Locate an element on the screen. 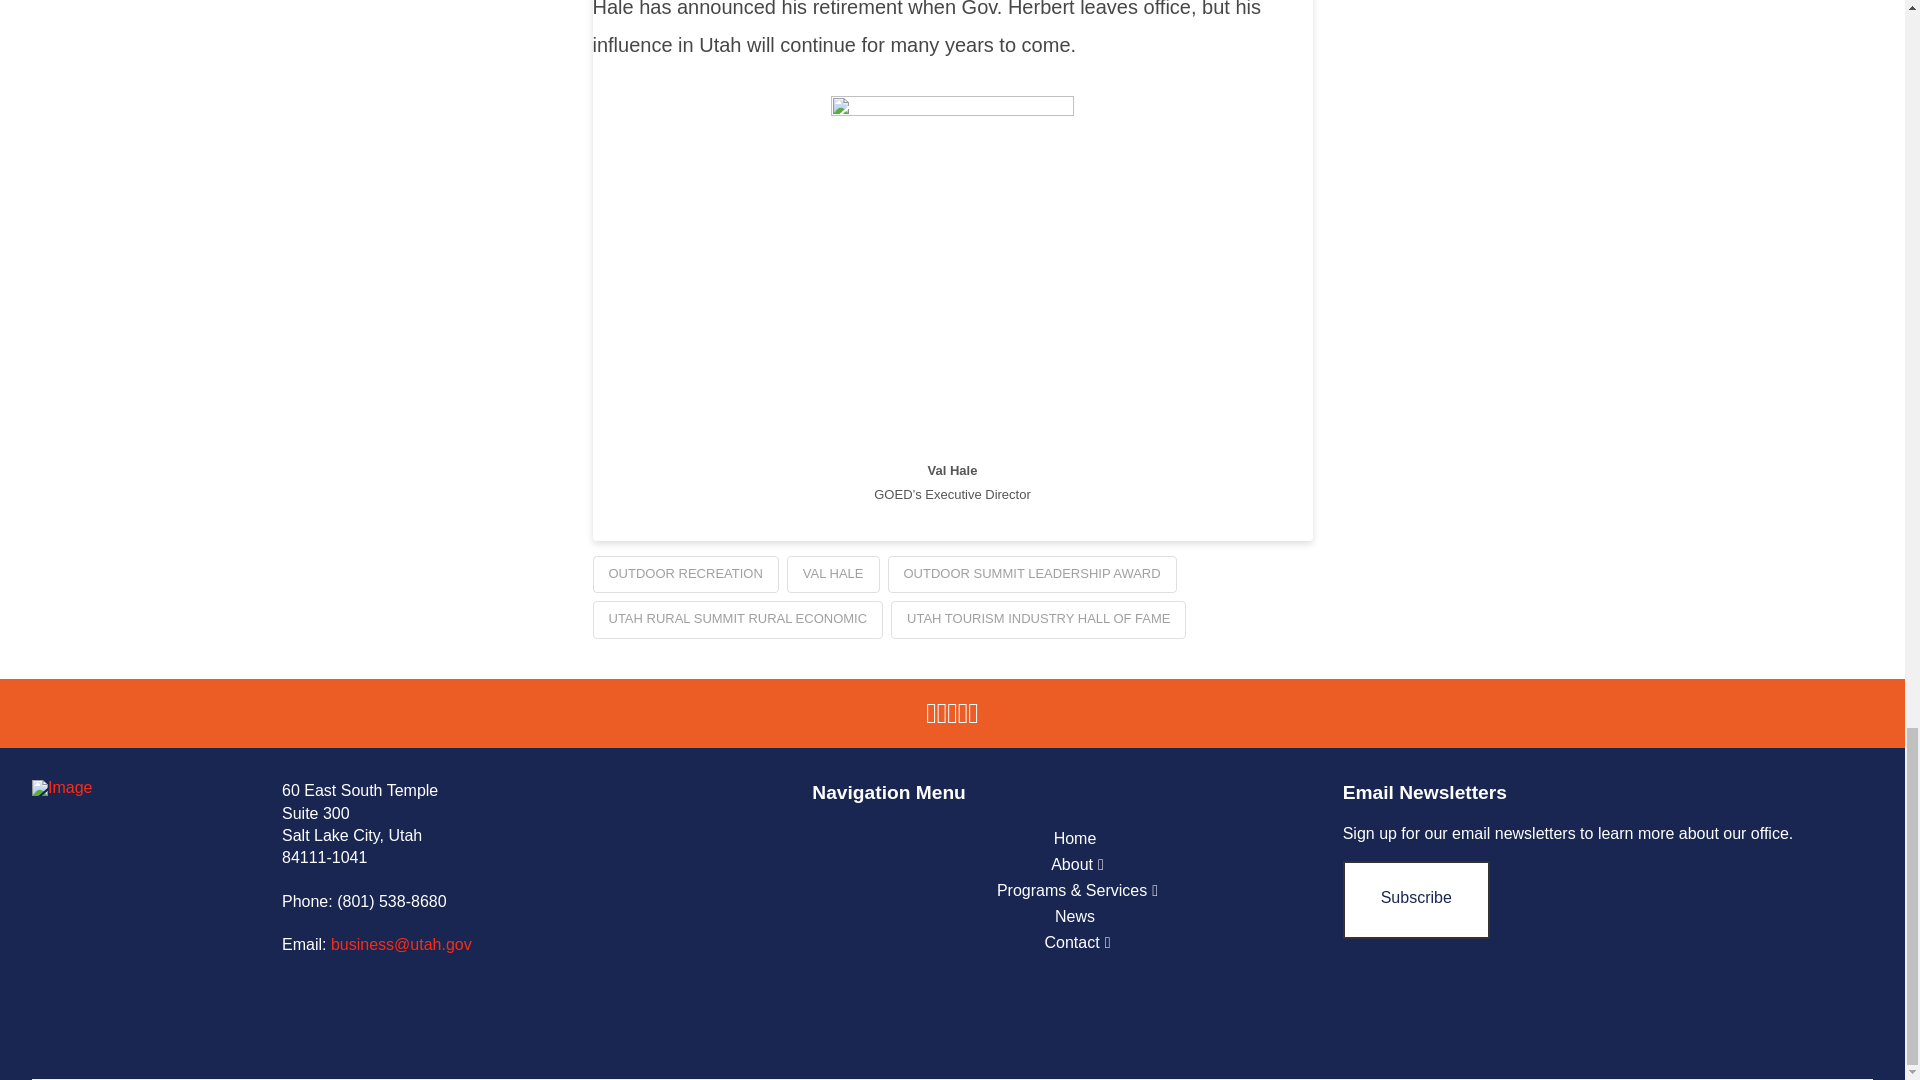  VAL HALE is located at coordinates (833, 575).